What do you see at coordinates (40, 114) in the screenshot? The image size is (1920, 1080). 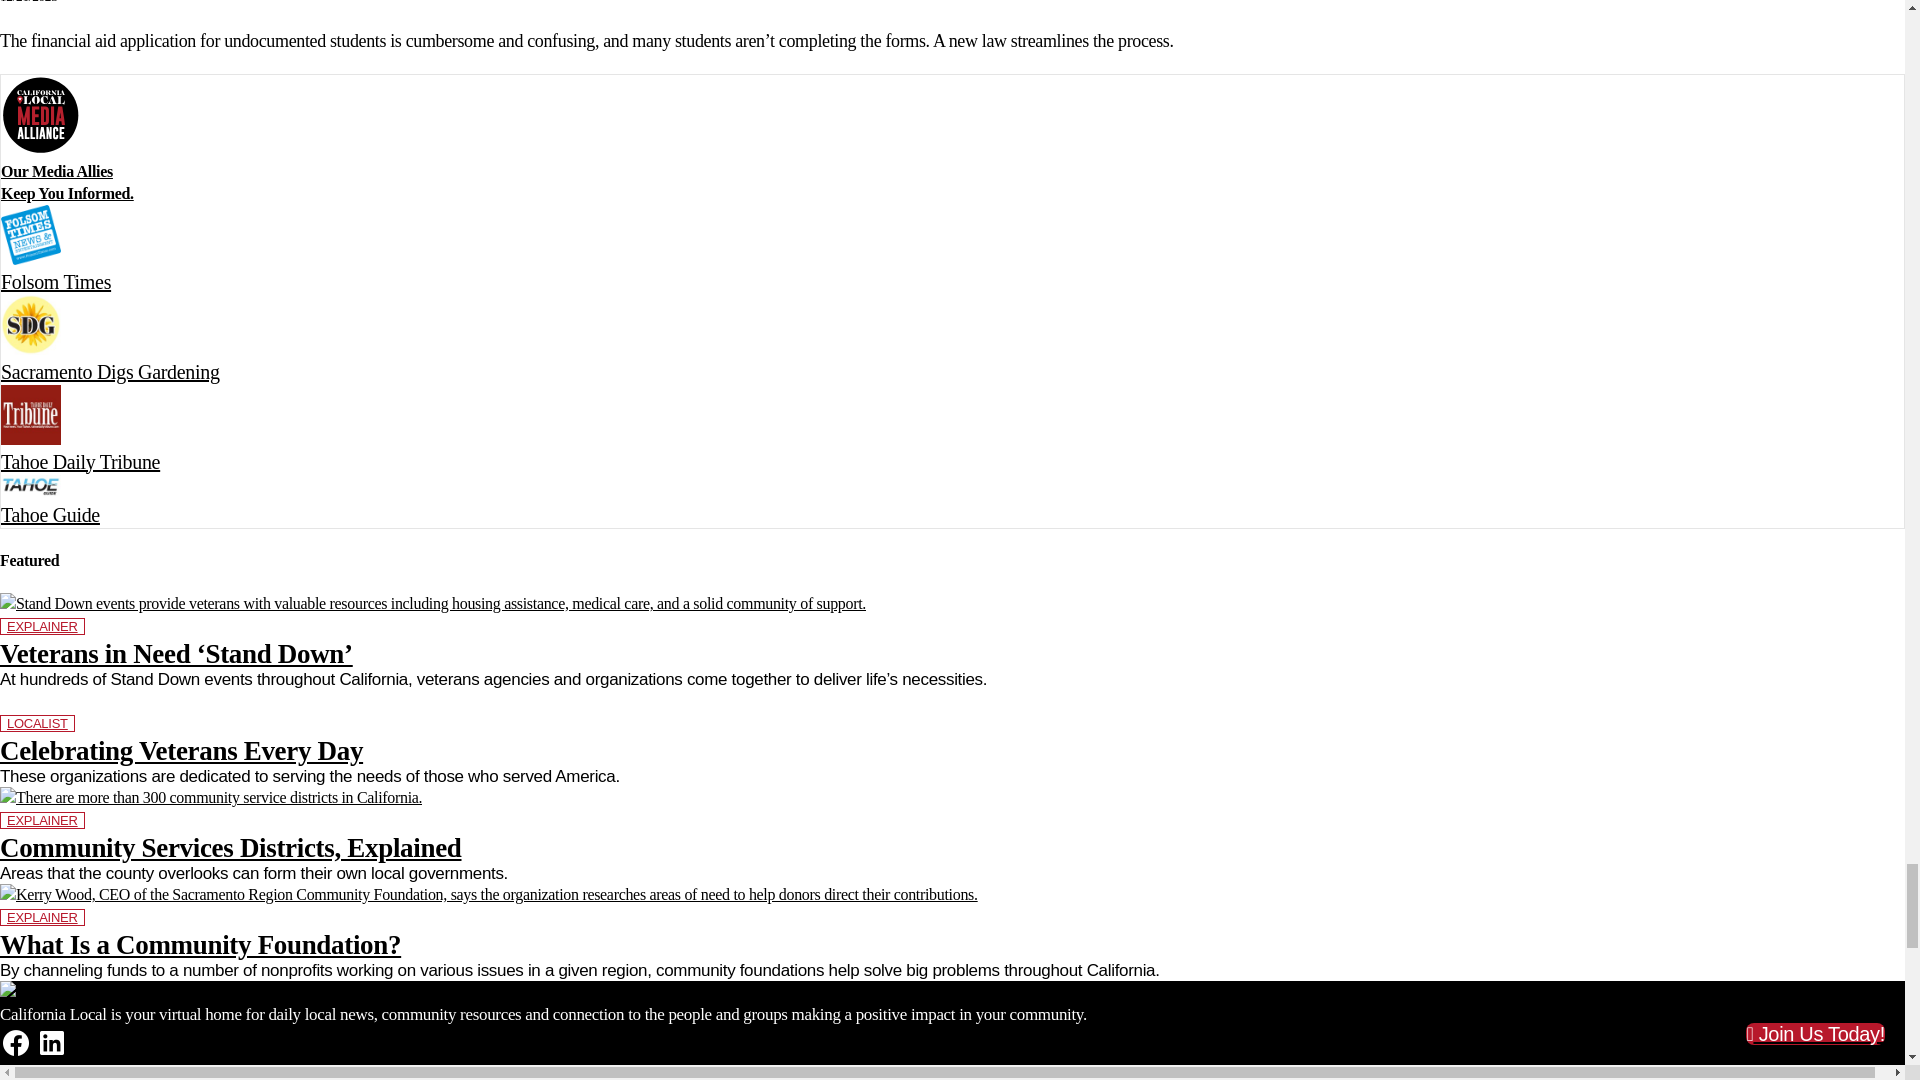 I see `California Local Media Alliance` at bounding box center [40, 114].